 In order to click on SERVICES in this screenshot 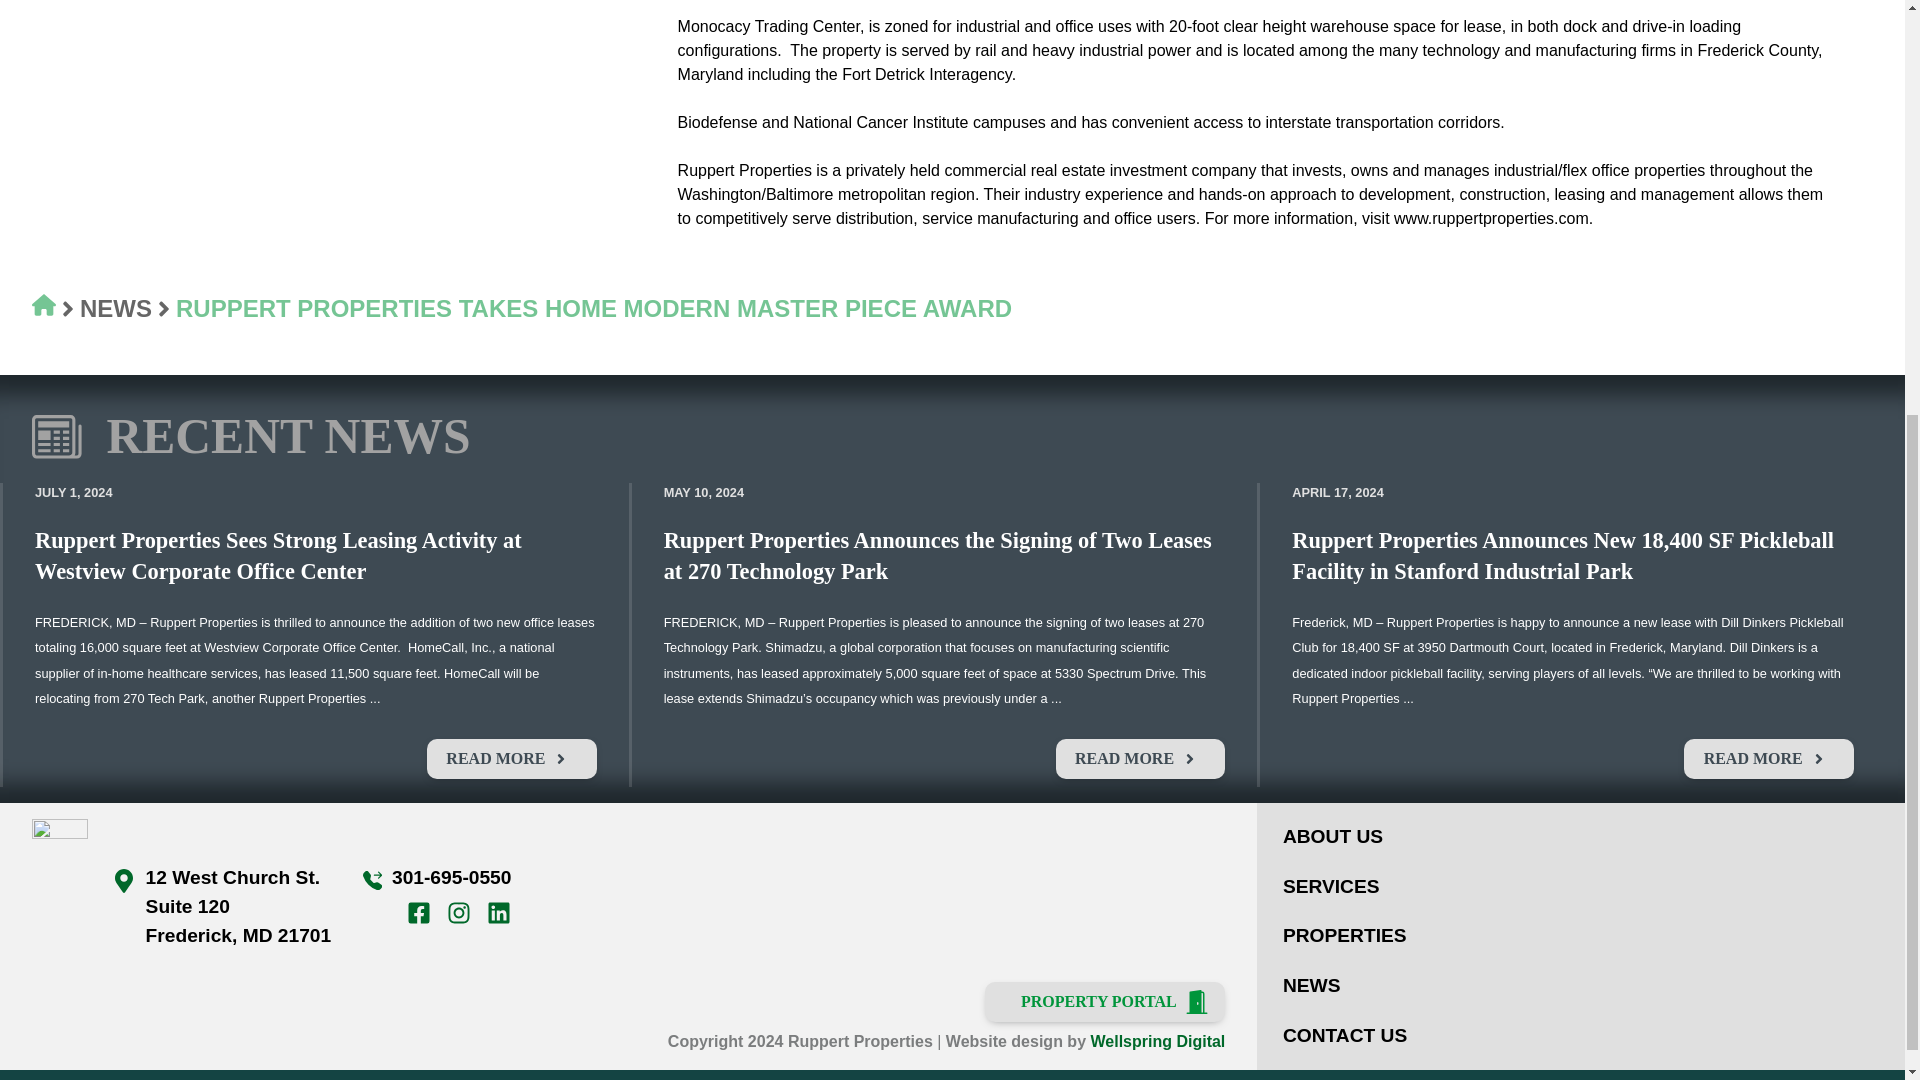, I will do `click(1331, 886)`.